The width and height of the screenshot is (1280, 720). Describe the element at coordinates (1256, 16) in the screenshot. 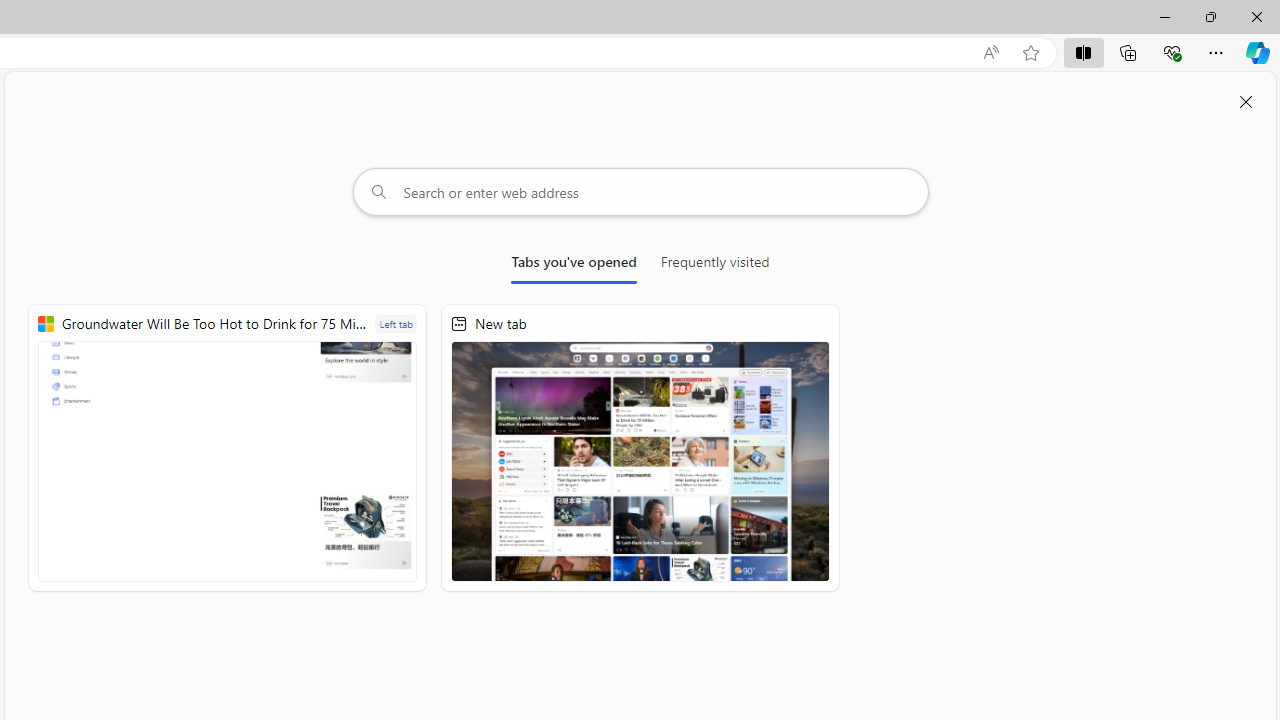

I see `Close` at that location.